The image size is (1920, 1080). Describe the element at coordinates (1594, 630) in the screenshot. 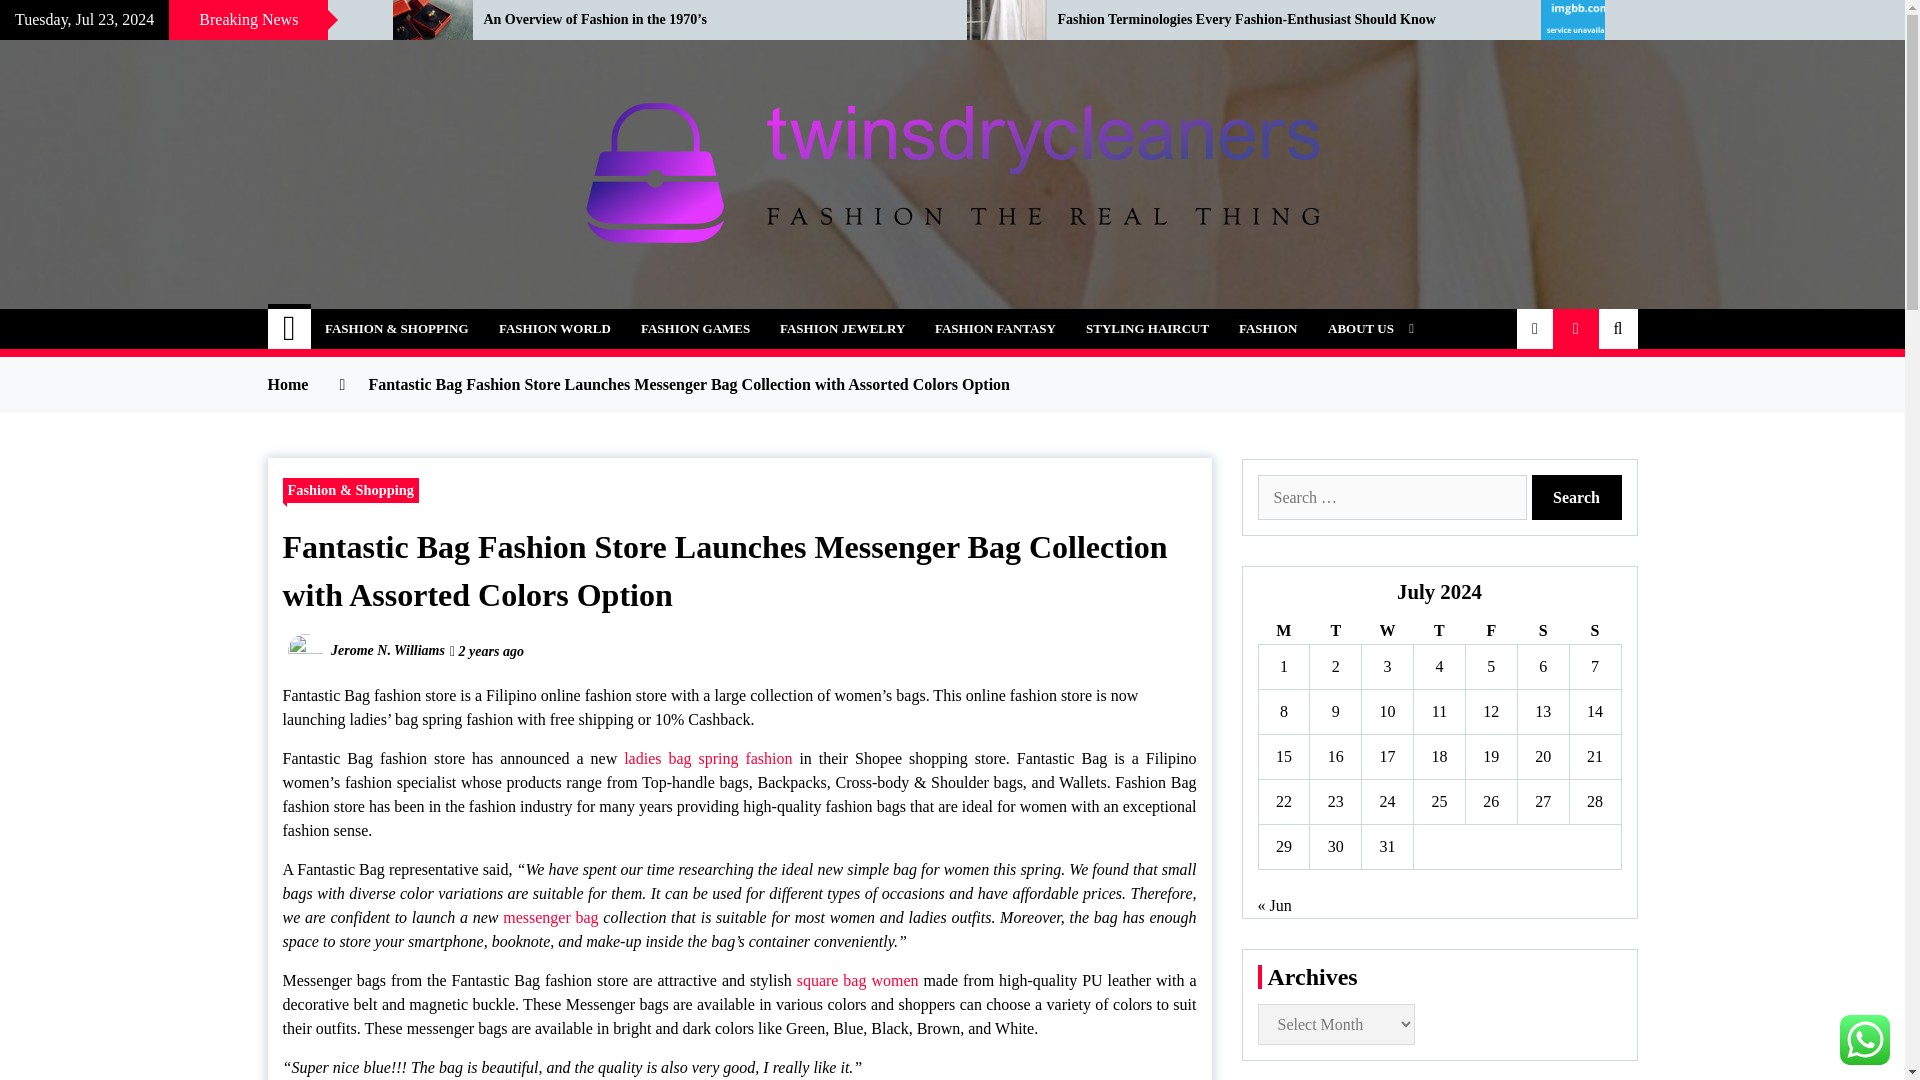

I see `Sunday` at that location.